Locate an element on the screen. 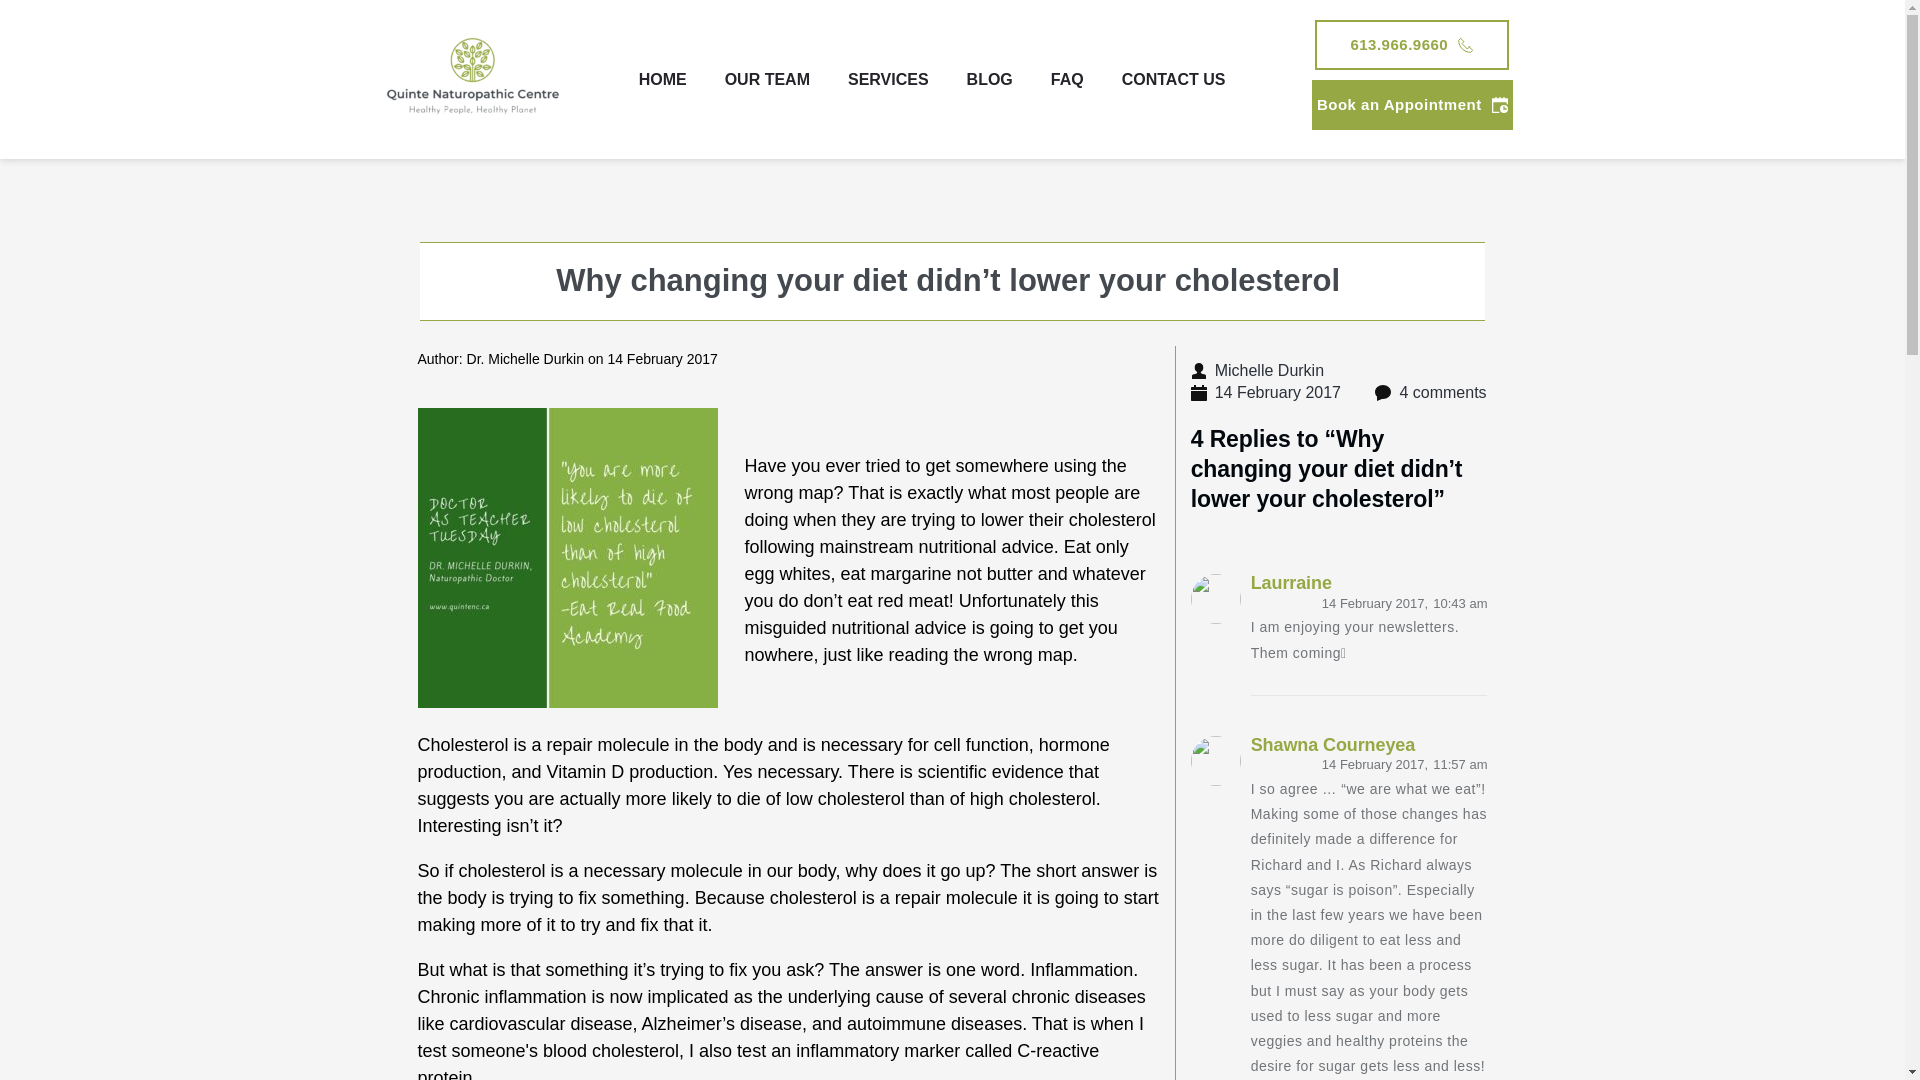 Image resolution: width=1920 pixels, height=1080 pixels. OUR TEAM is located at coordinates (767, 80).